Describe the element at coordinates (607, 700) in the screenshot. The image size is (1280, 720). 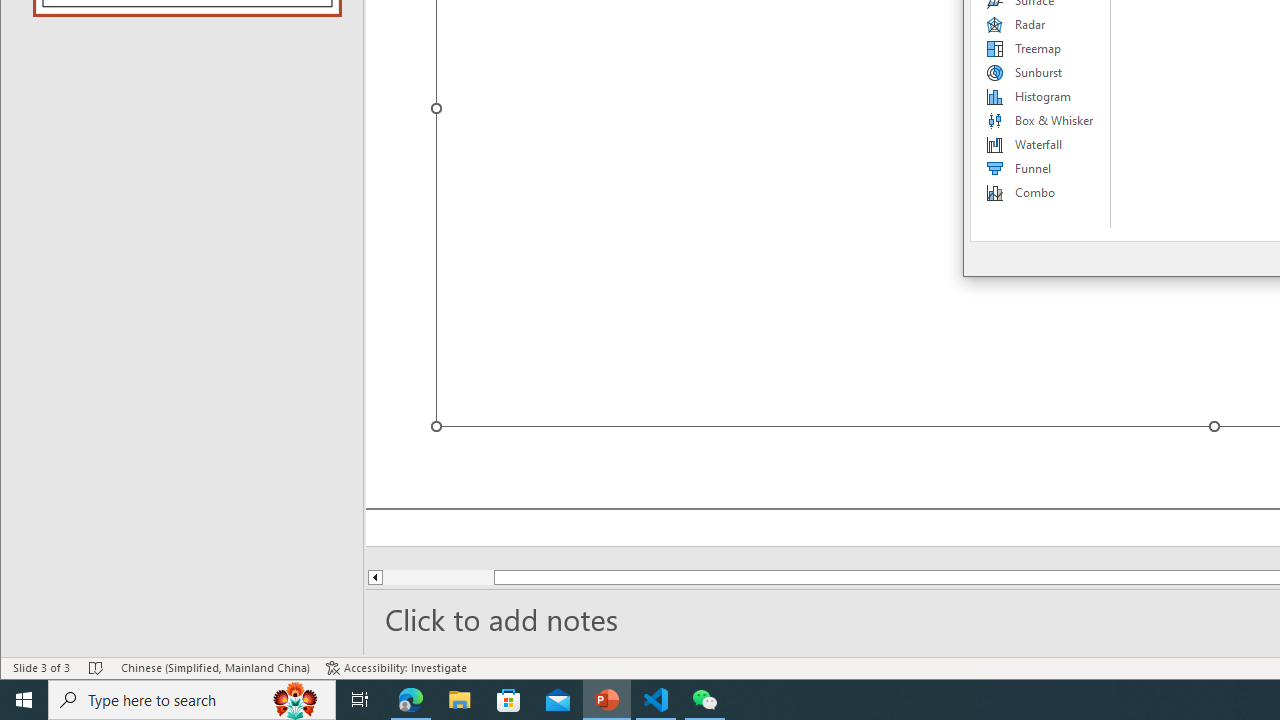
I see `PowerPoint - 1 running window` at that location.